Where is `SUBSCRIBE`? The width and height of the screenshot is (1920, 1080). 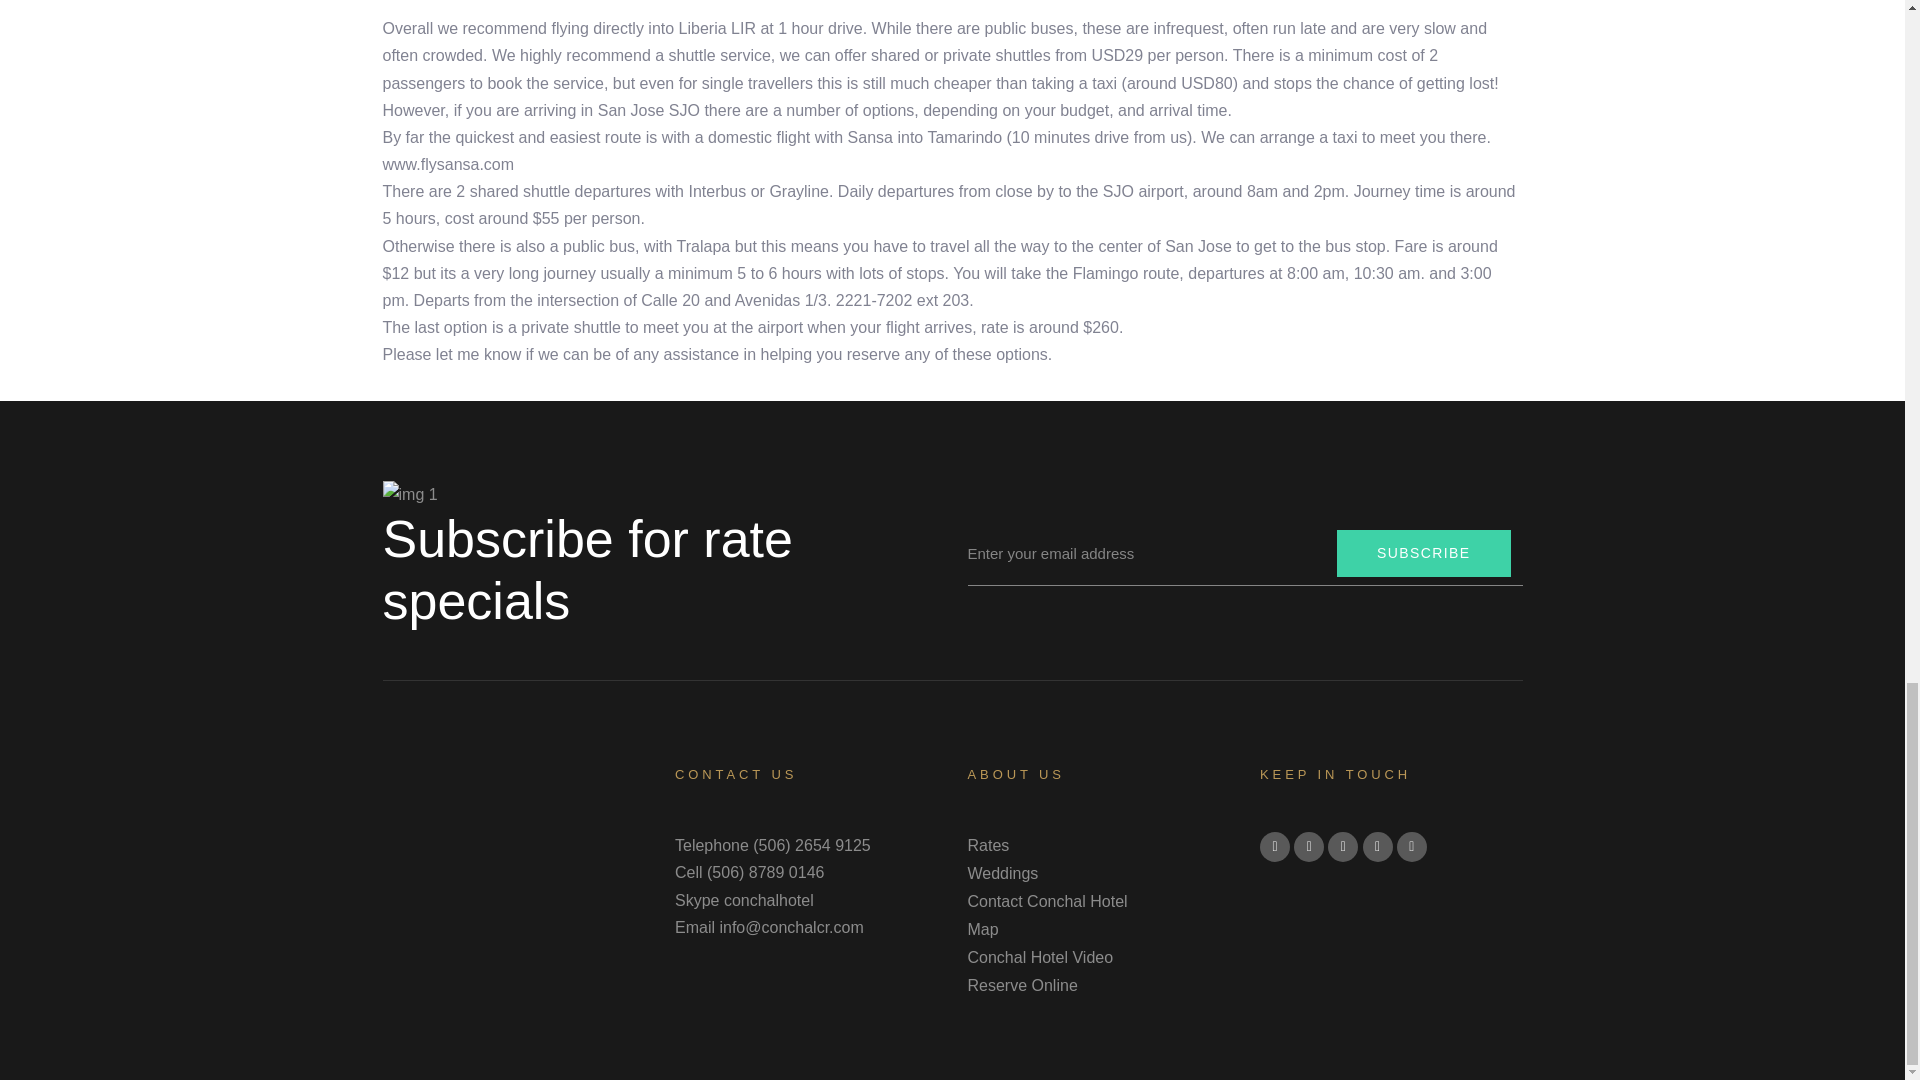 SUBSCRIBE is located at coordinates (1424, 553).